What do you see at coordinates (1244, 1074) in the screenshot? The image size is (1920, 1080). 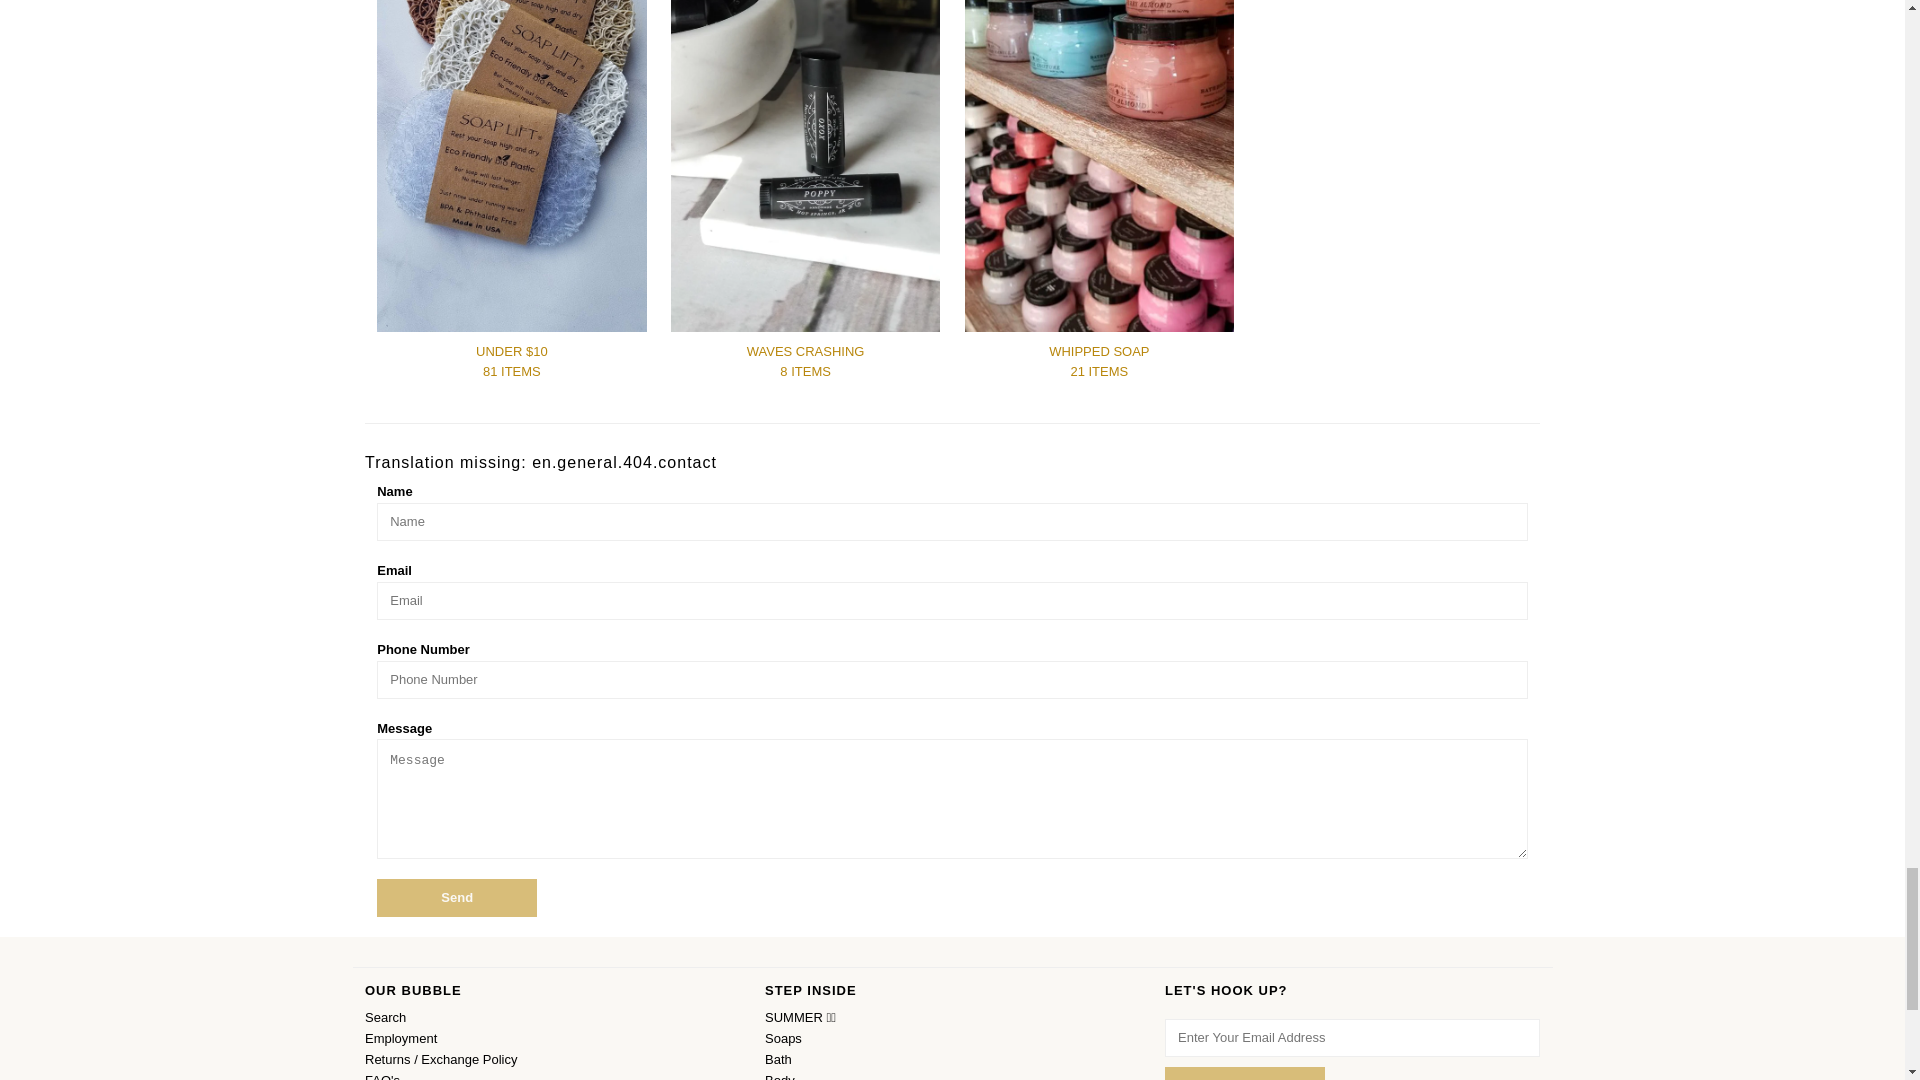 I see `Join` at bounding box center [1244, 1074].